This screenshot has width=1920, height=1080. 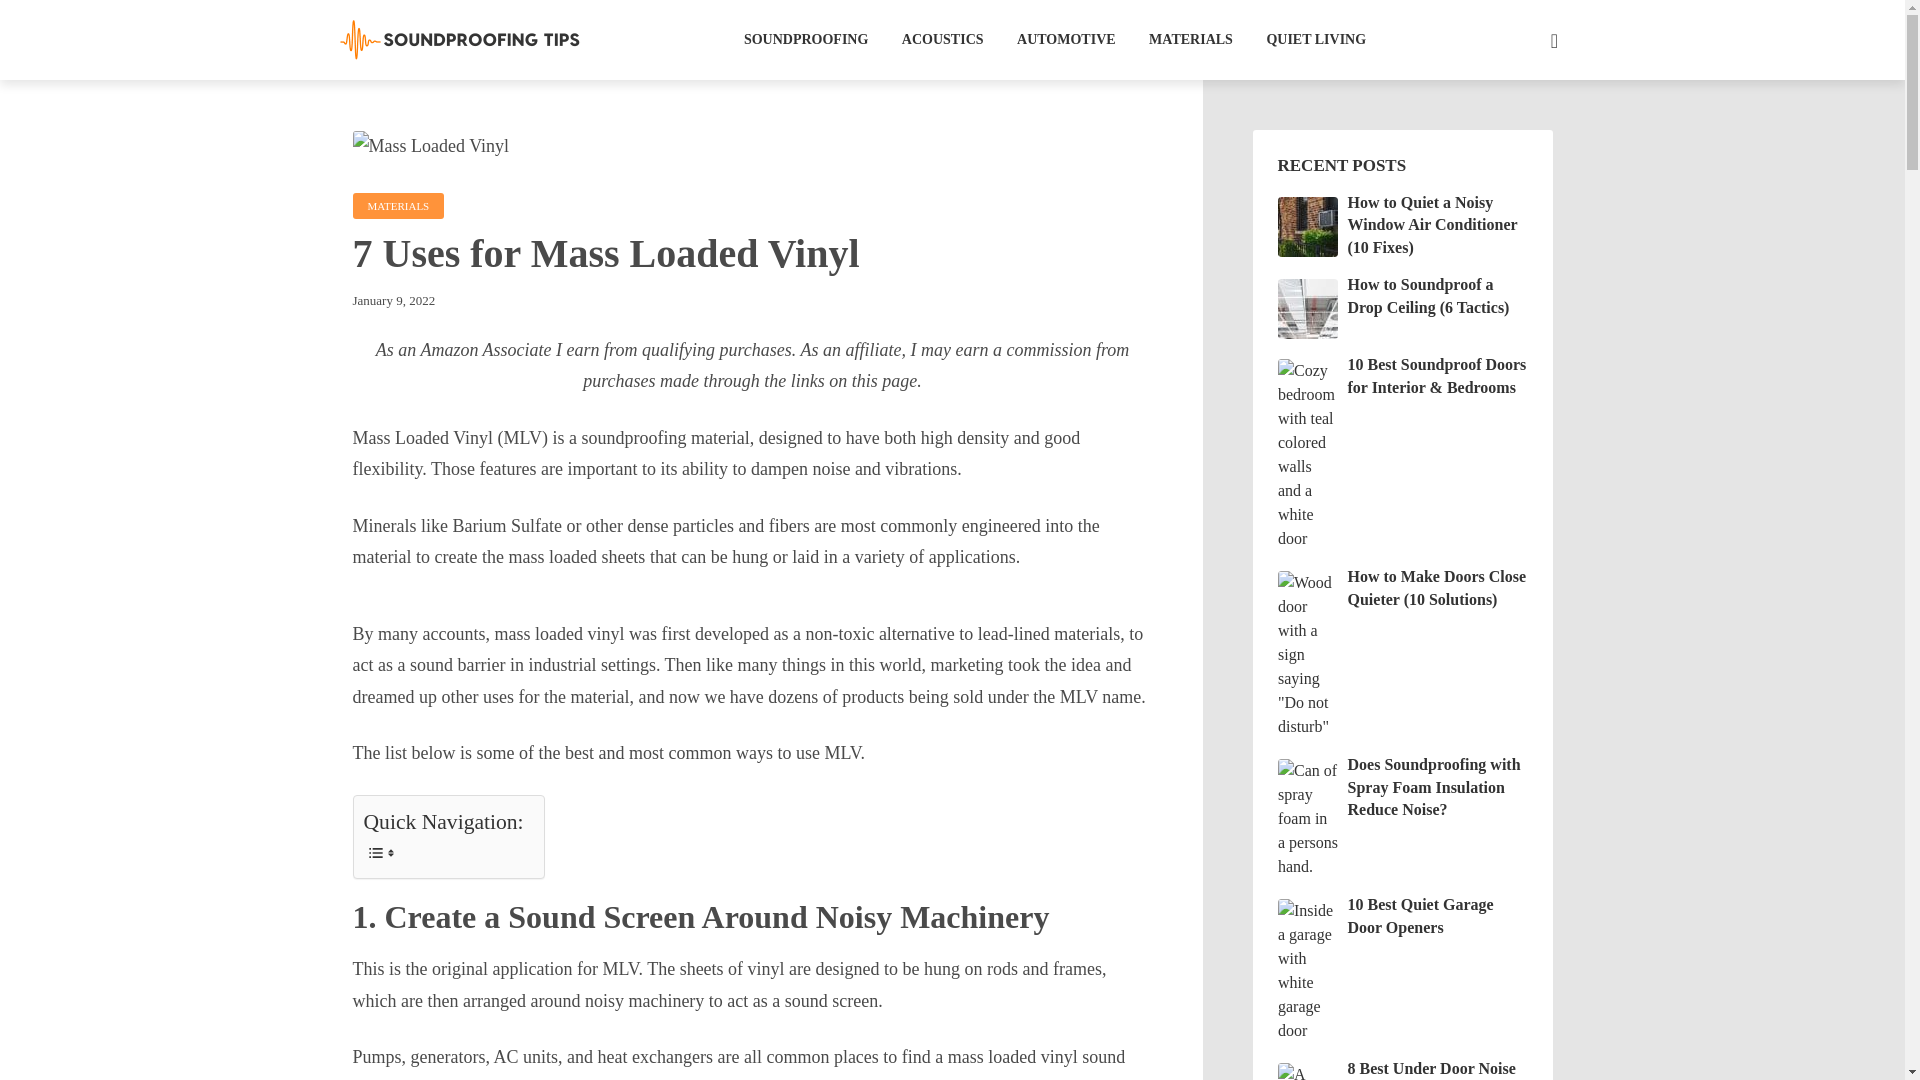 What do you see at coordinates (1315, 40) in the screenshot?
I see `QUIET LIVING` at bounding box center [1315, 40].